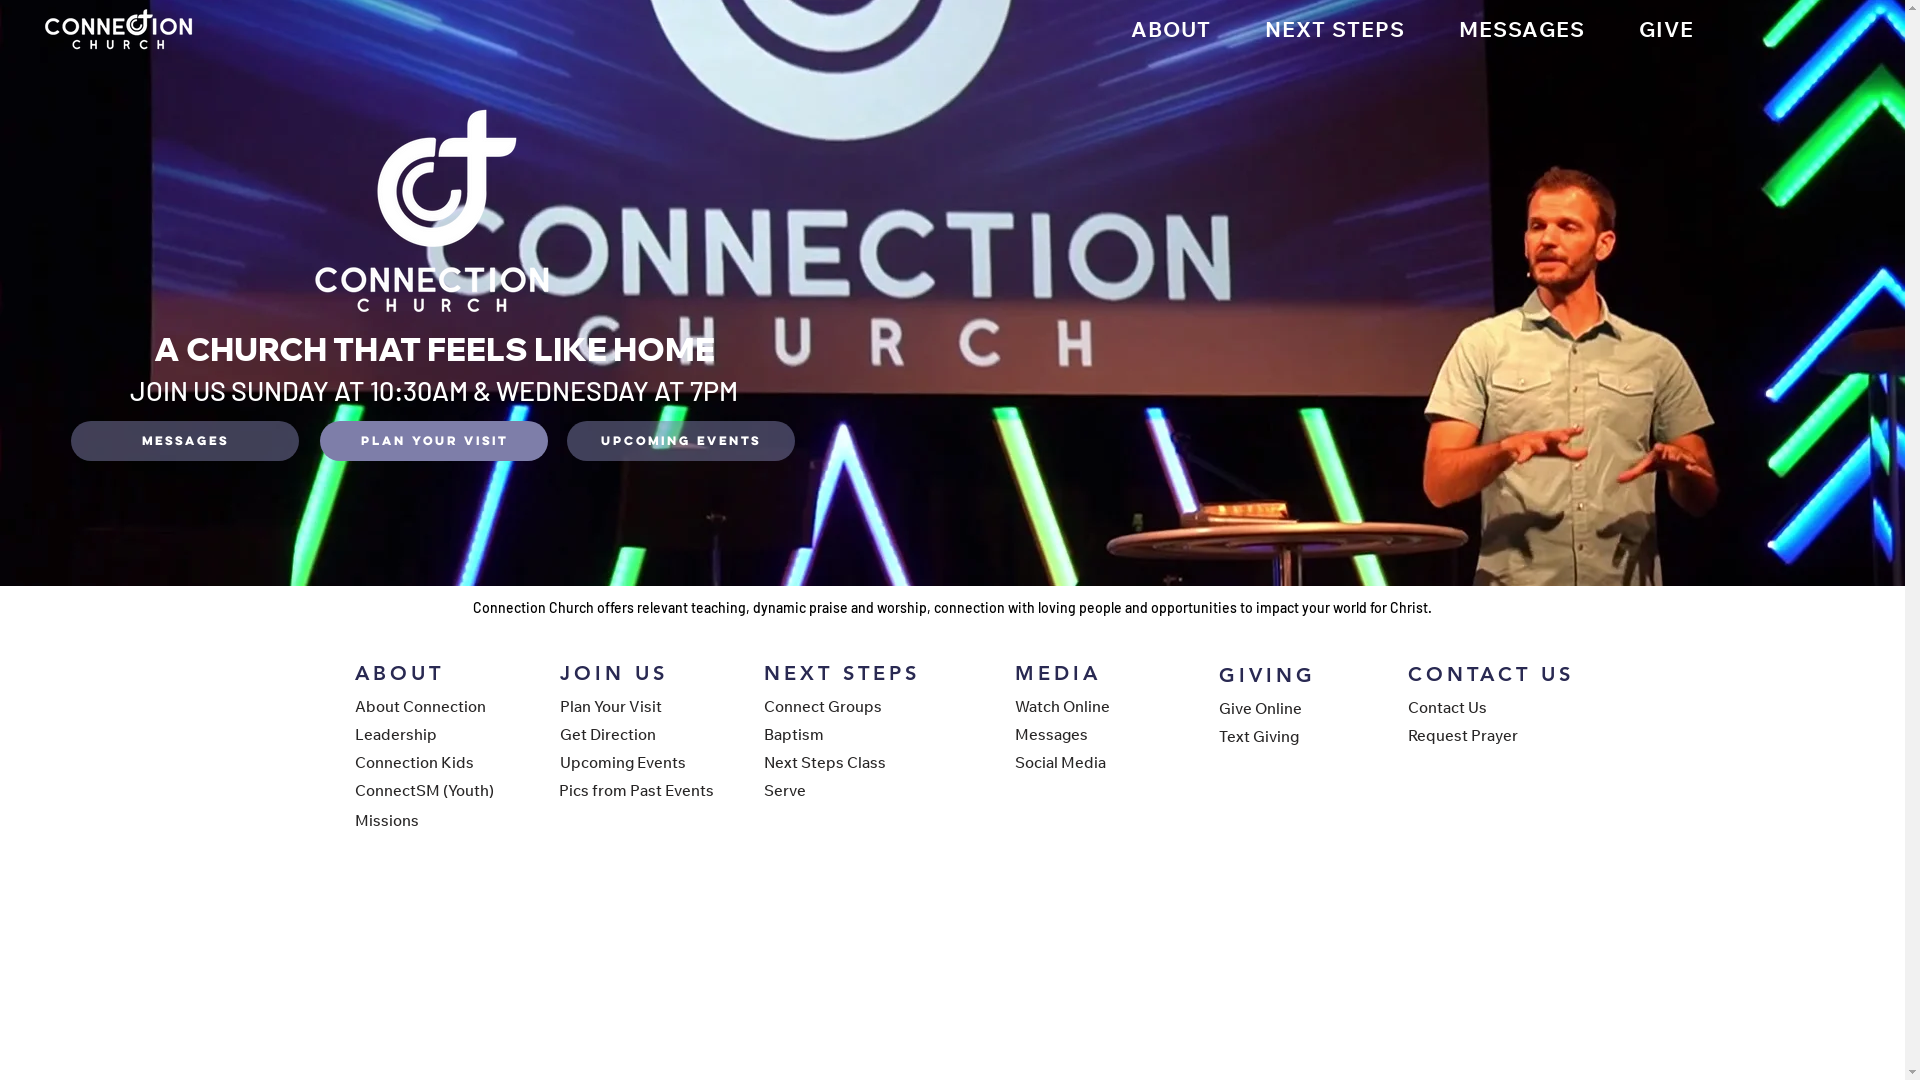 Image resolution: width=1920 pixels, height=1080 pixels. What do you see at coordinates (1084, 734) in the screenshot?
I see `Messages` at bounding box center [1084, 734].